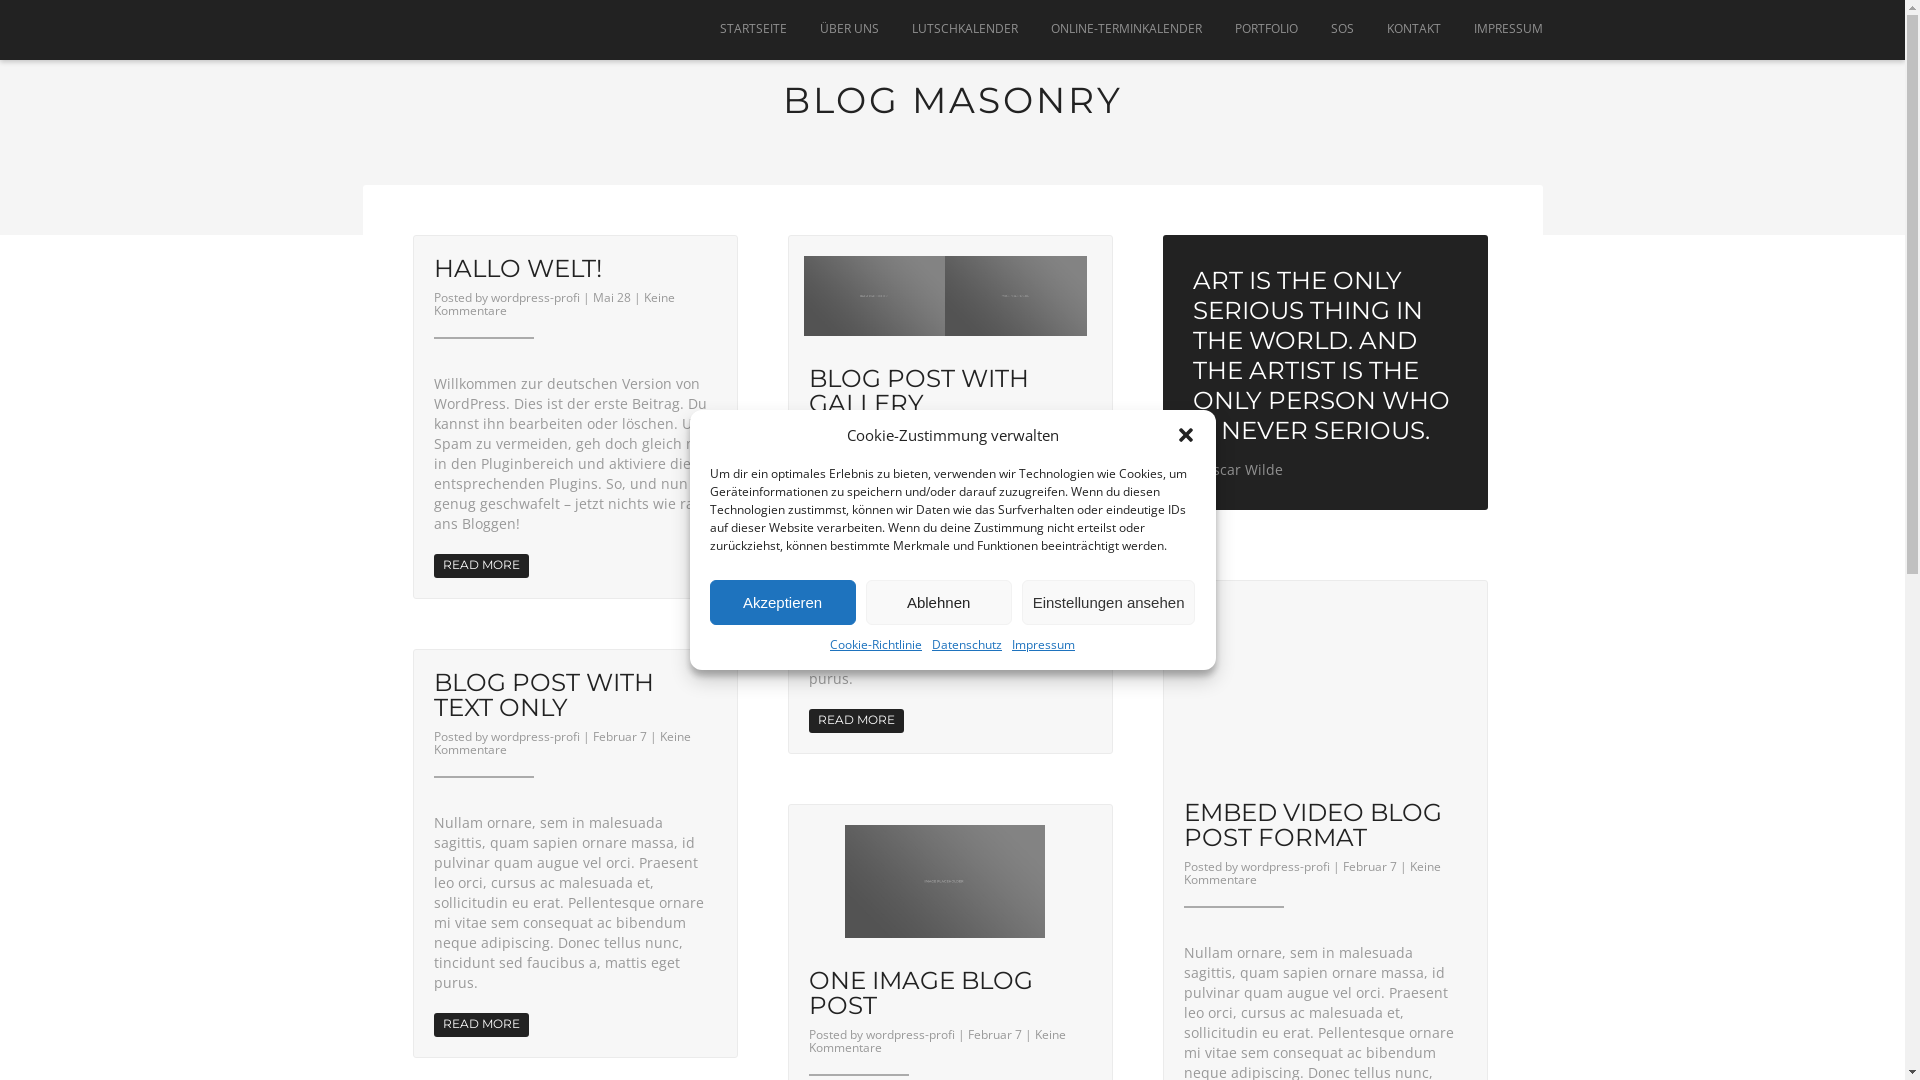  What do you see at coordinates (482, 566) in the screenshot?
I see `READ MORE` at bounding box center [482, 566].